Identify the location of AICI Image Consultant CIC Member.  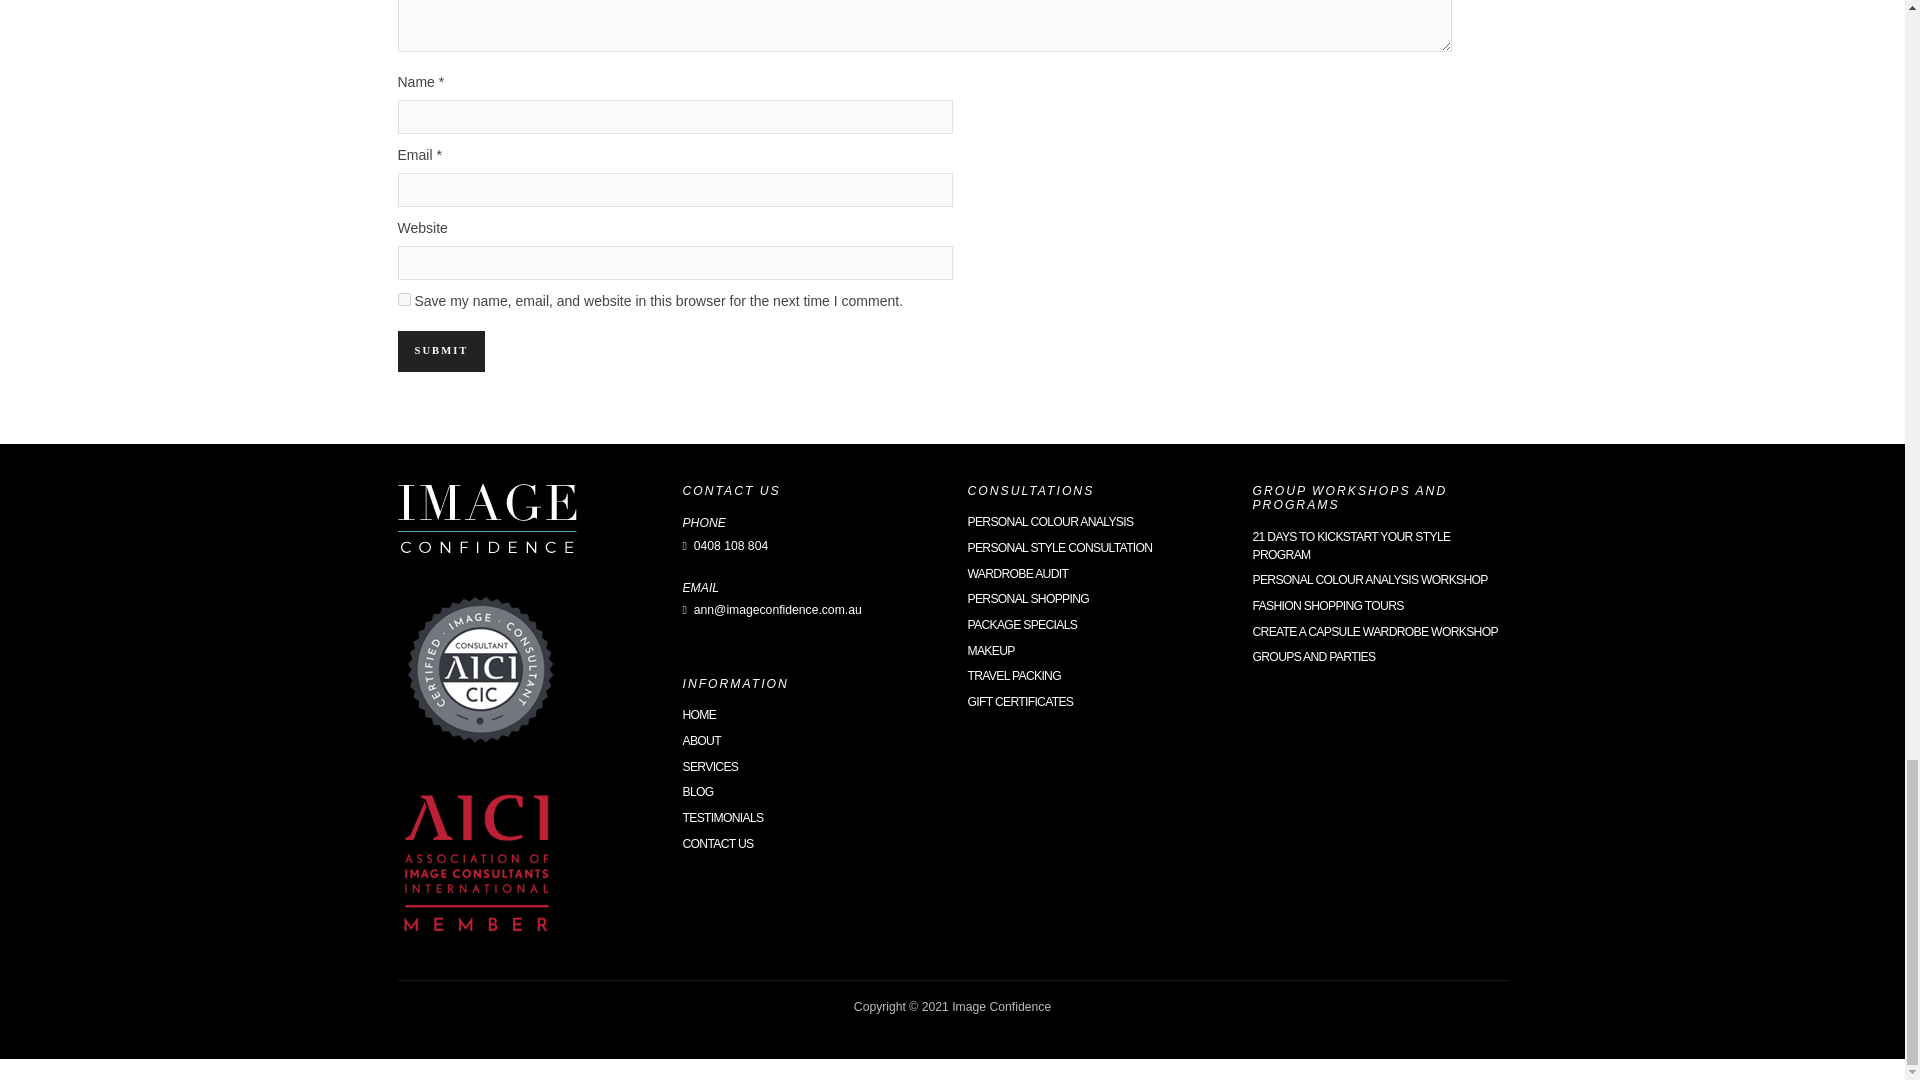
(480, 669).